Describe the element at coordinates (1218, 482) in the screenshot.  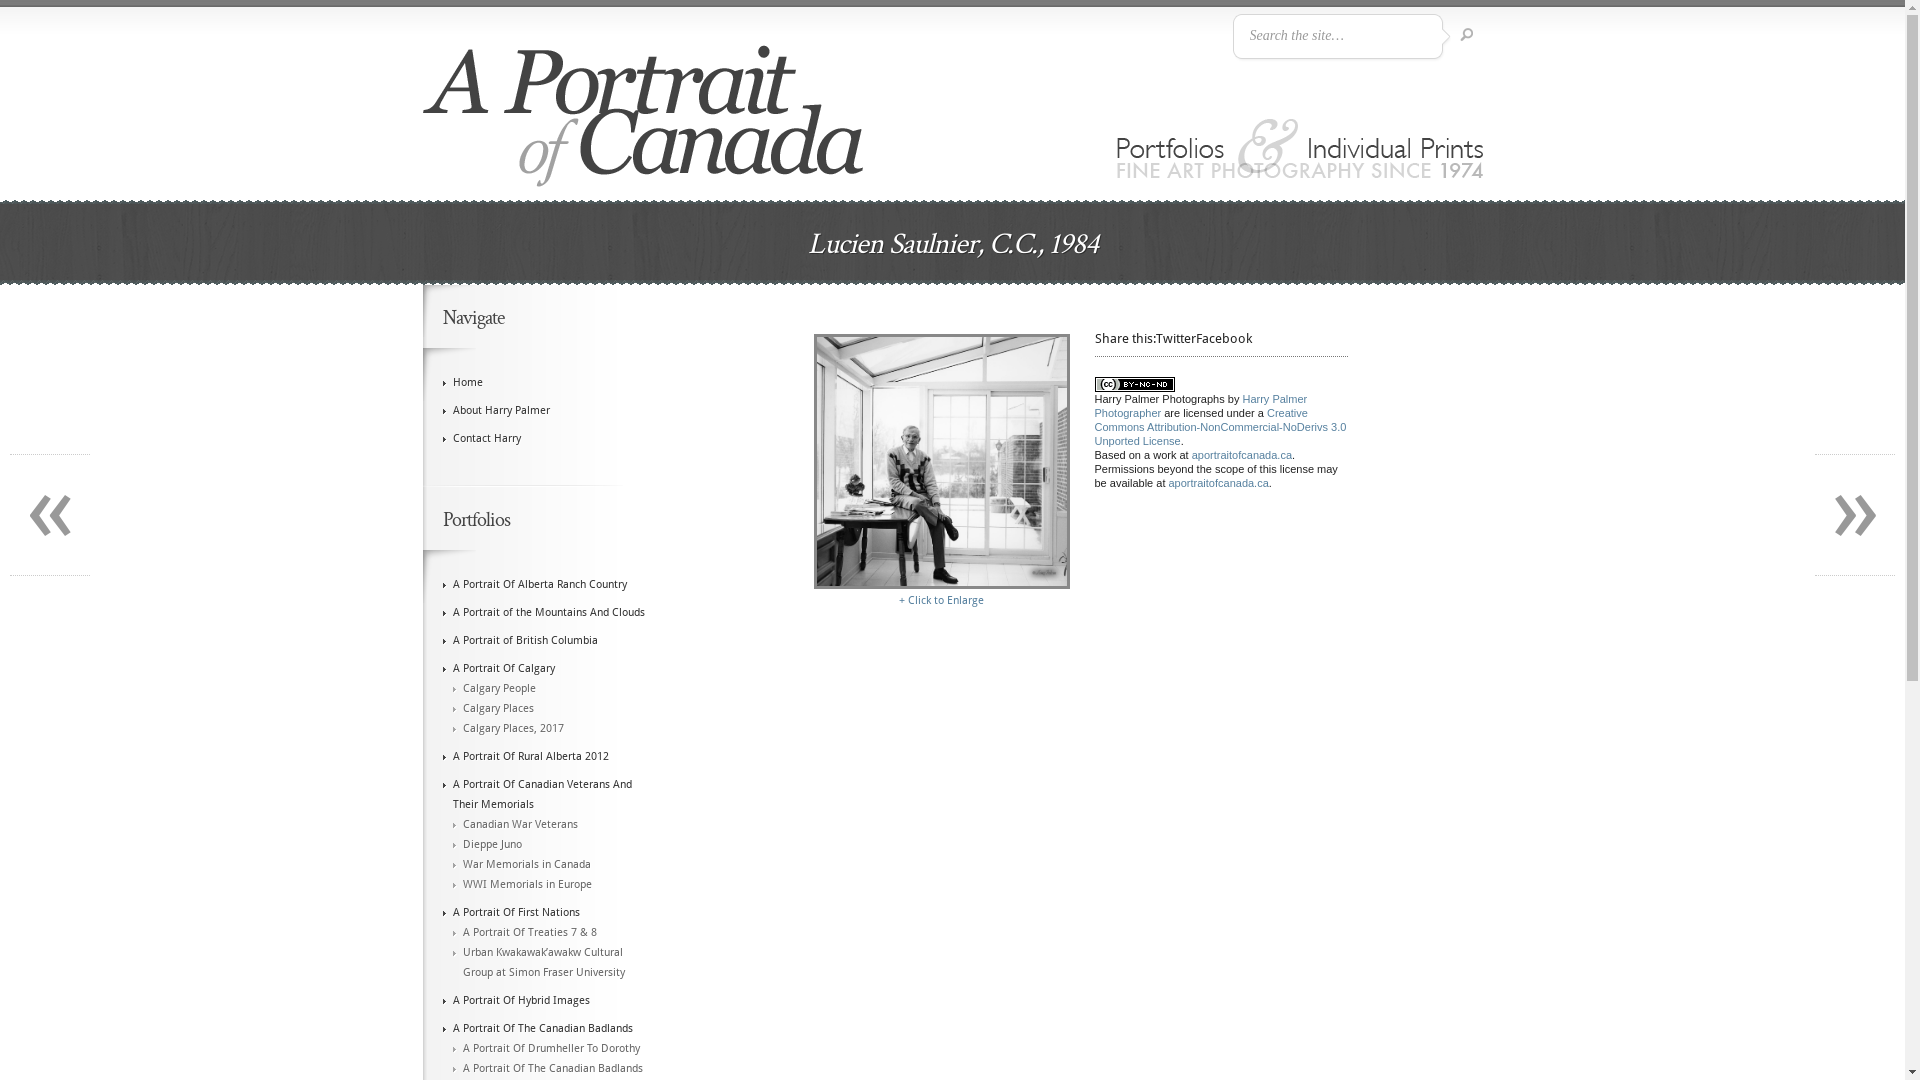
I see `aportraitofcanada.ca` at that location.